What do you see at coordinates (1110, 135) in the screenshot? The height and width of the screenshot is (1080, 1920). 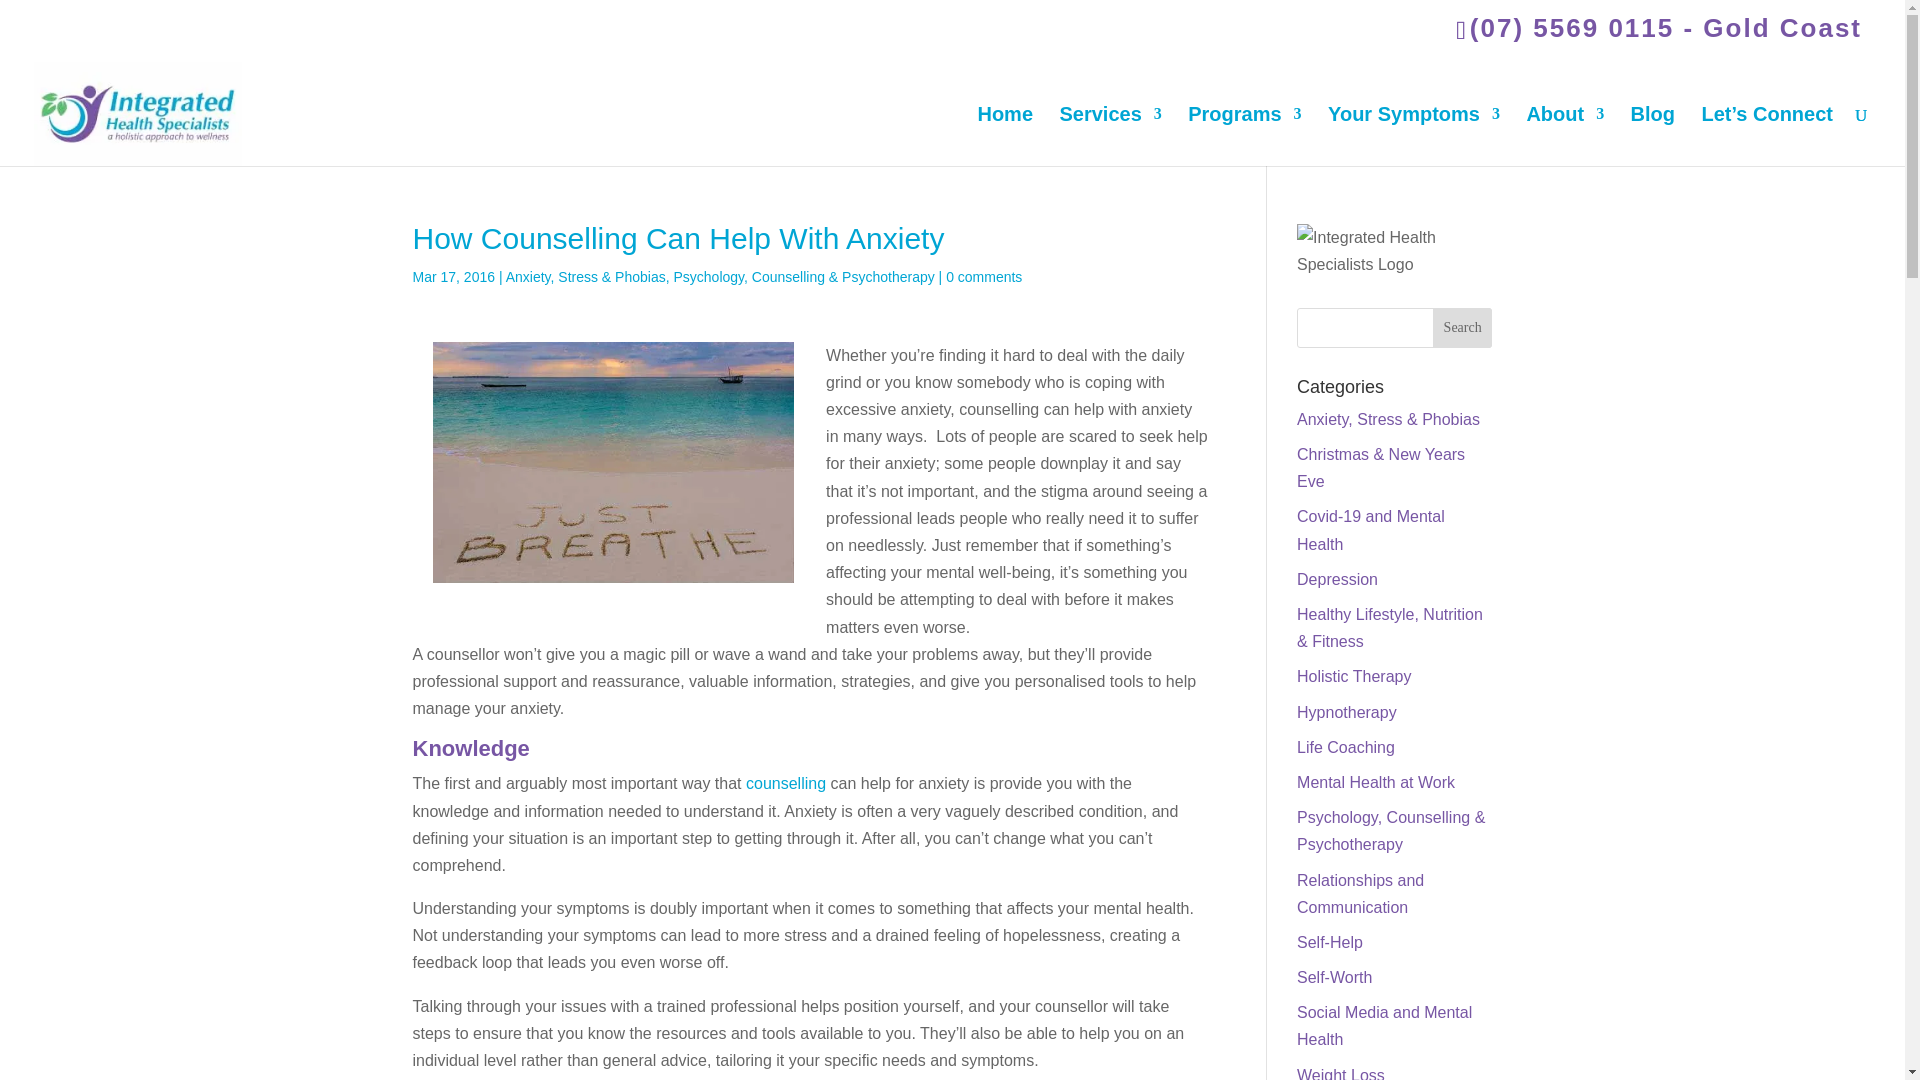 I see `Services` at bounding box center [1110, 135].